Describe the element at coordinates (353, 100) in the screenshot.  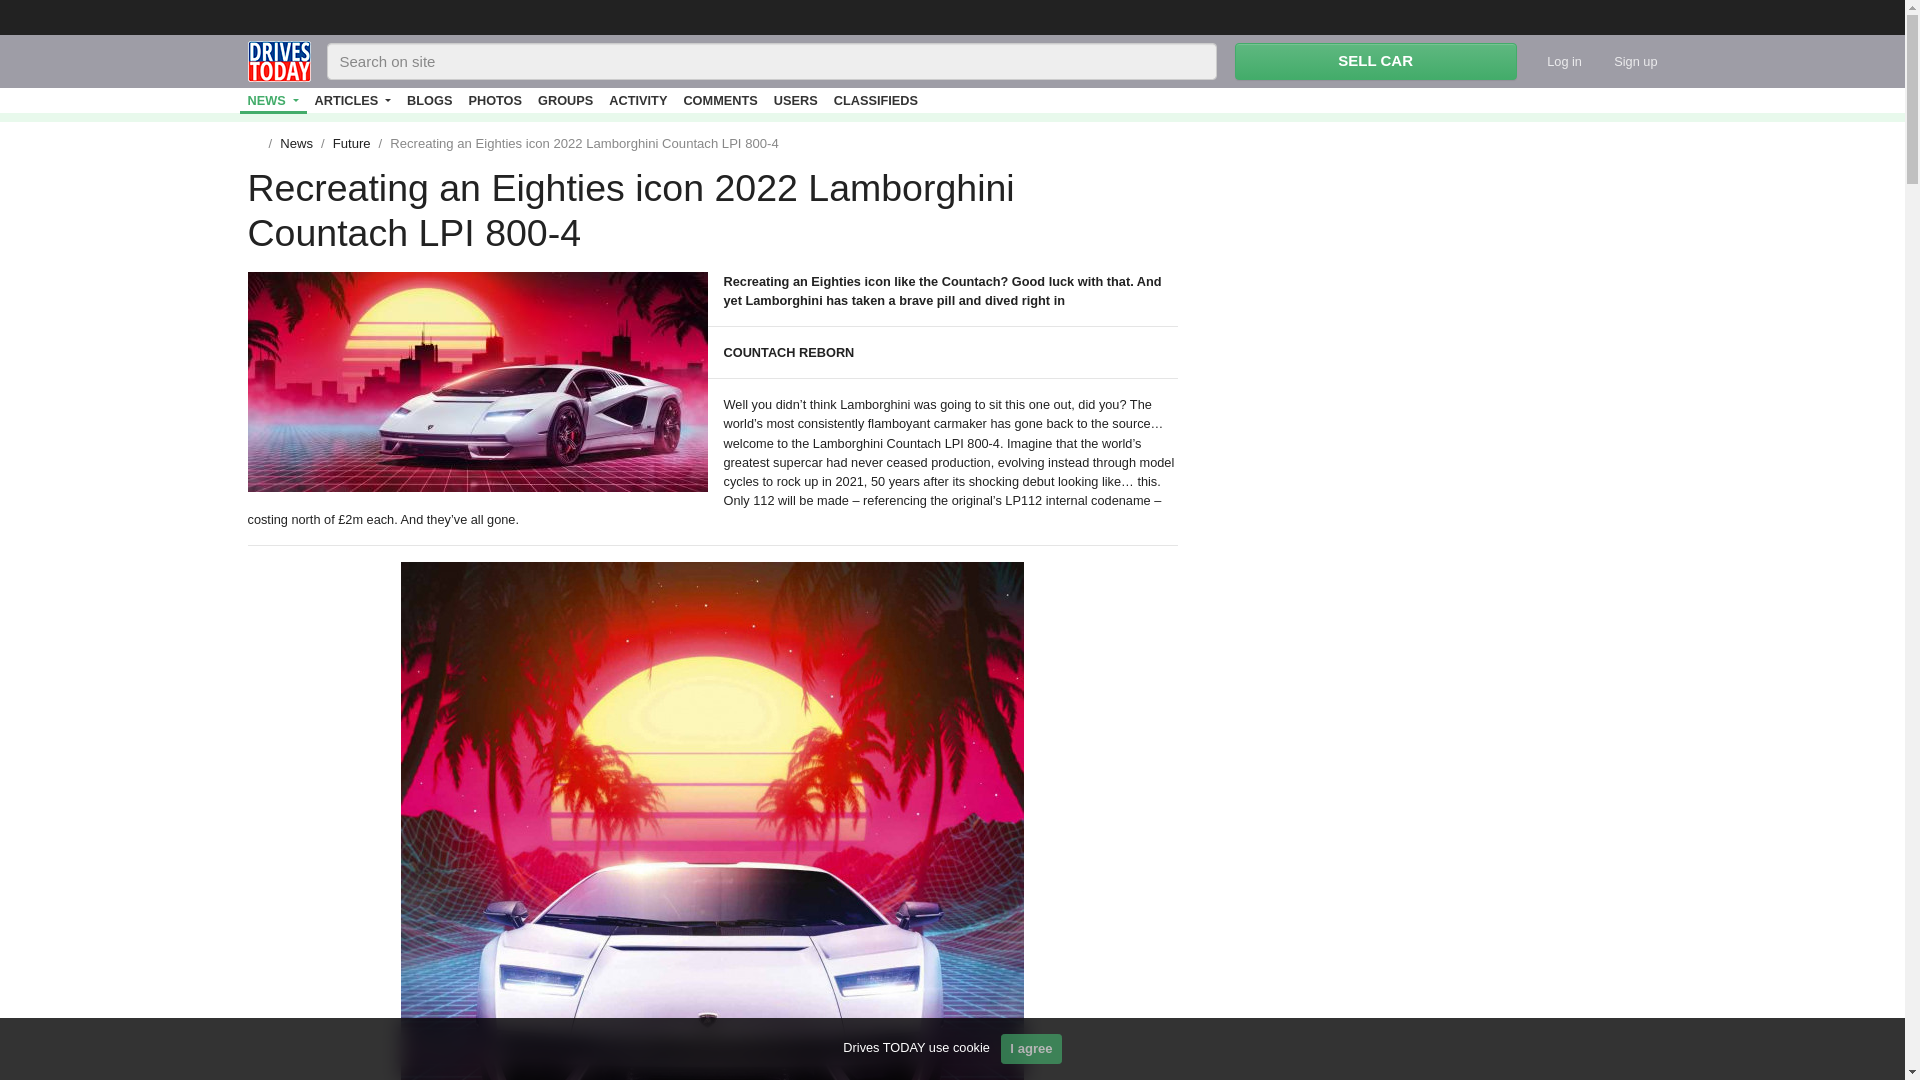
I see `ARTICLES` at that location.